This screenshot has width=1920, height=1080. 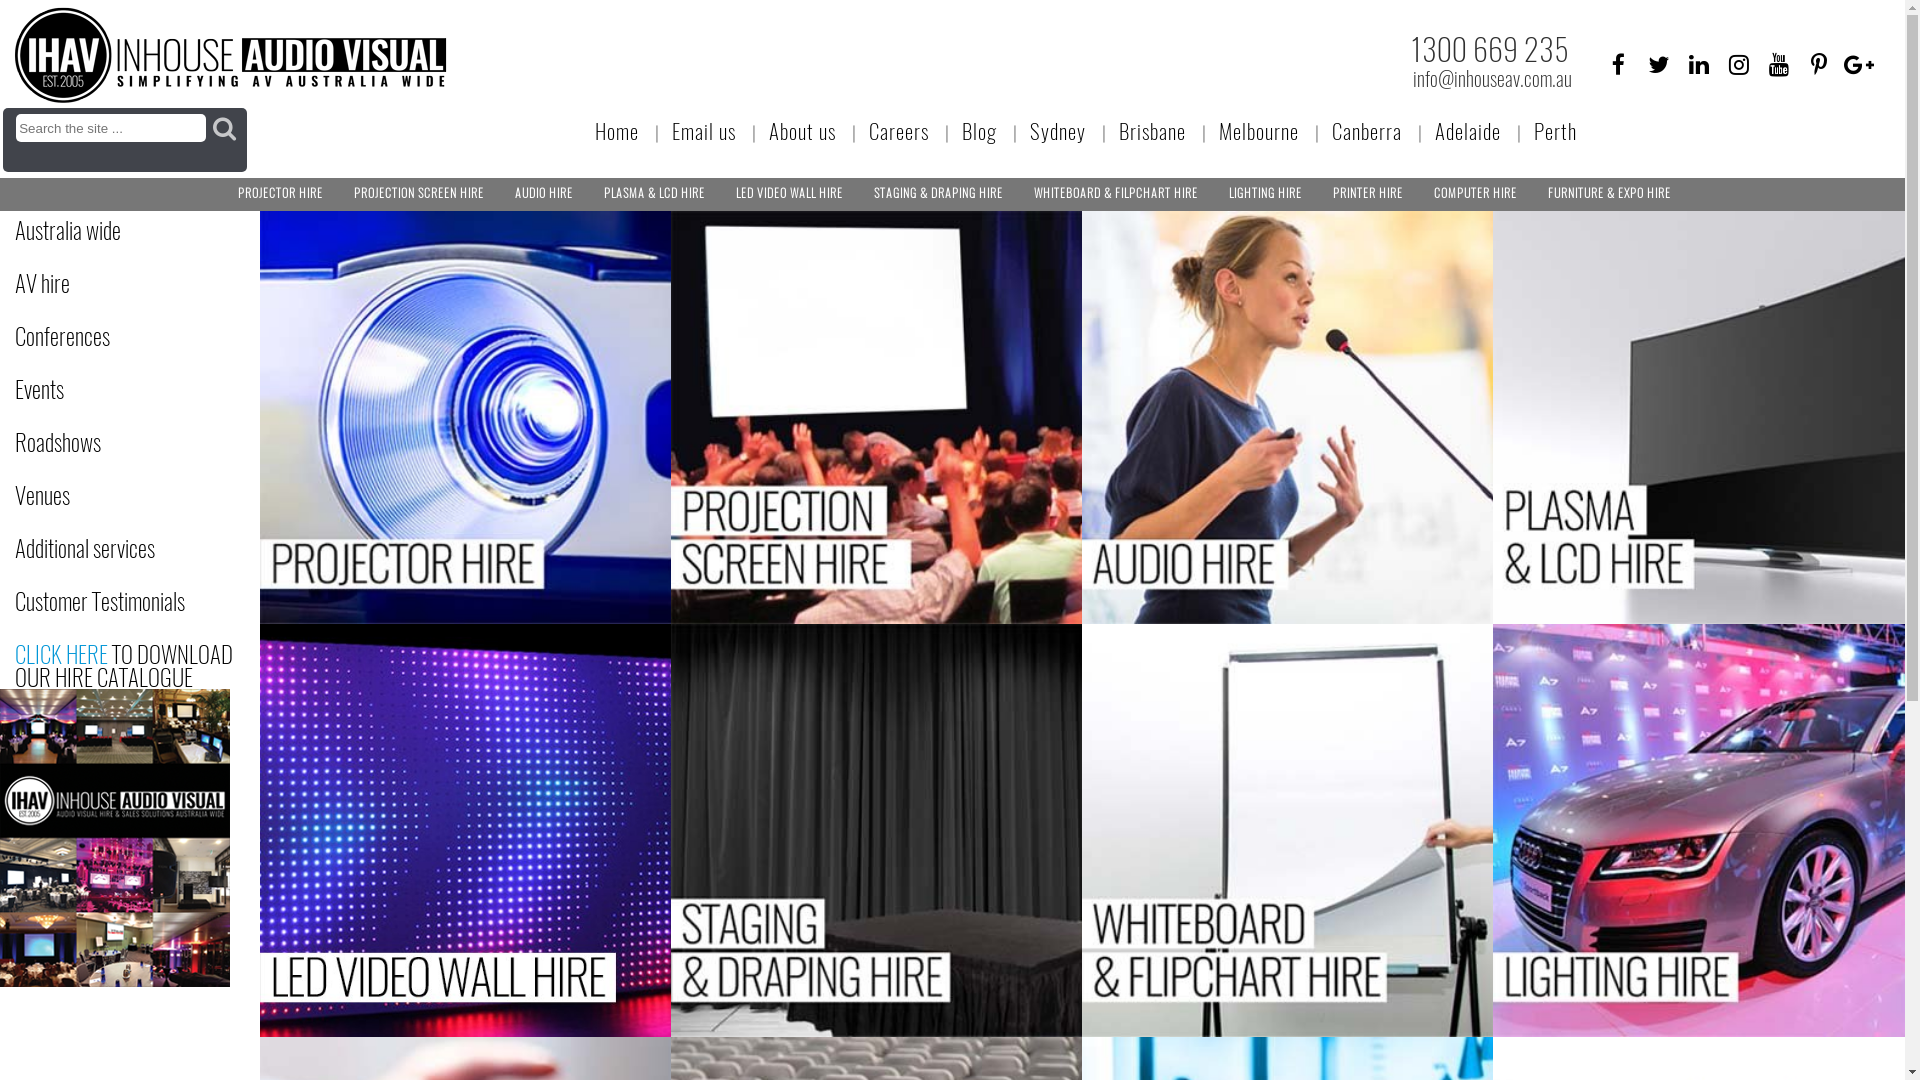 What do you see at coordinates (115, 284) in the screenshot?
I see `AV hire` at bounding box center [115, 284].